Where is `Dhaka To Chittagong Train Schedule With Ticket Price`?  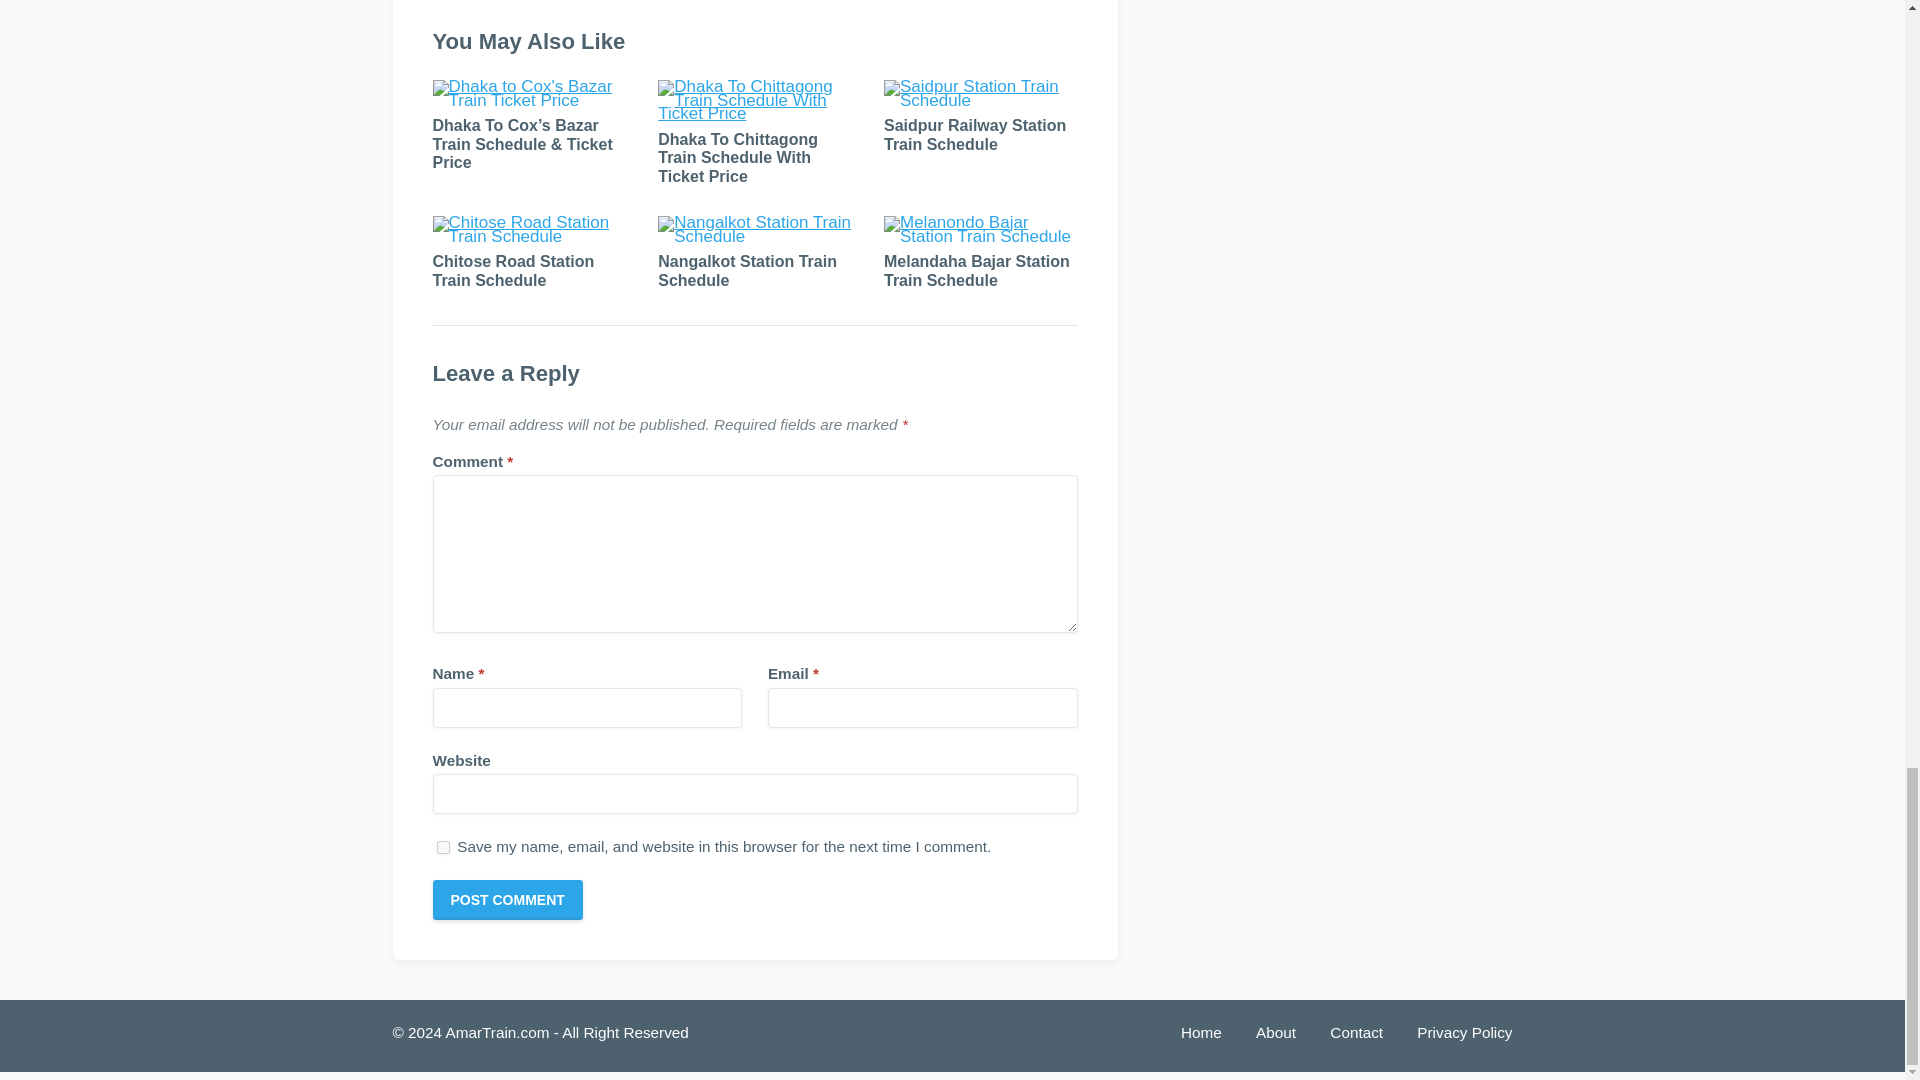 Dhaka To Chittagong Train Schedule With Ticket Price is located at coordinates (738, 157).